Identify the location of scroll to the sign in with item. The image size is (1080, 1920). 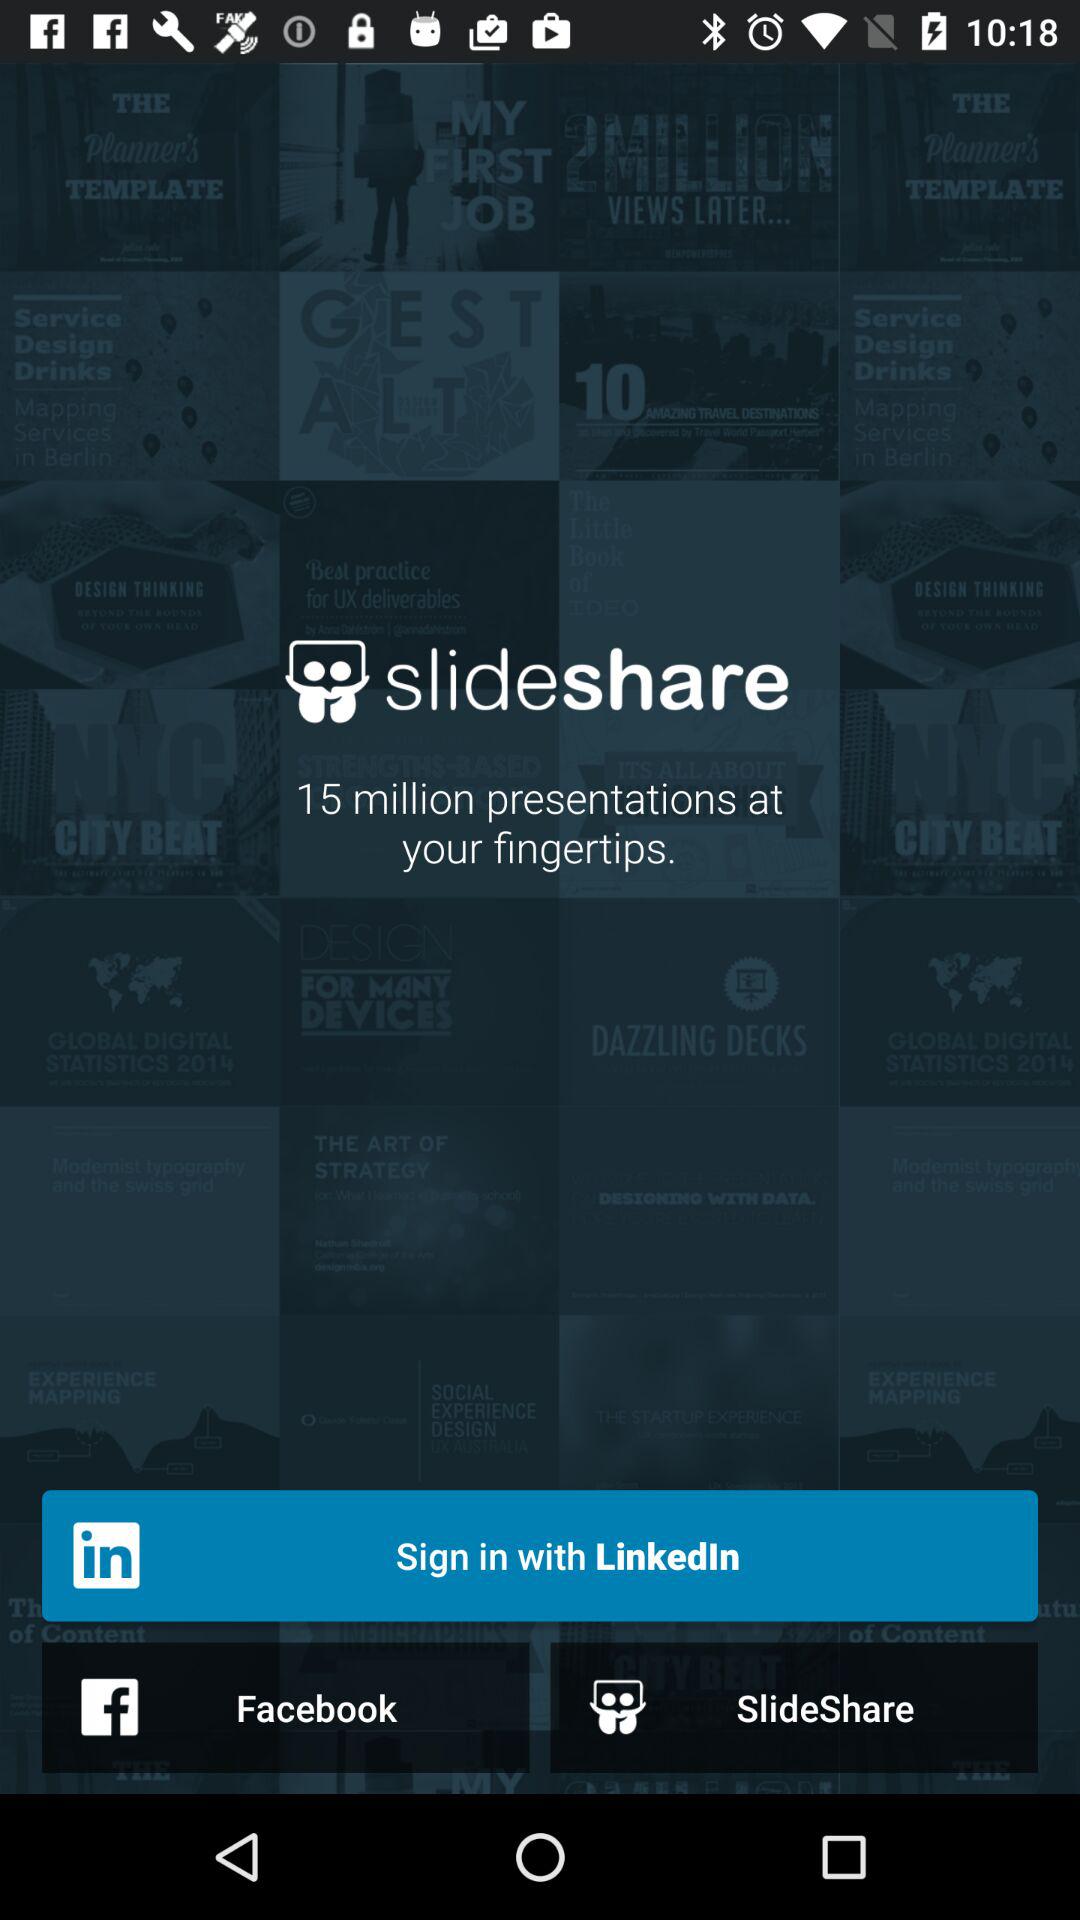
(540, 1556).